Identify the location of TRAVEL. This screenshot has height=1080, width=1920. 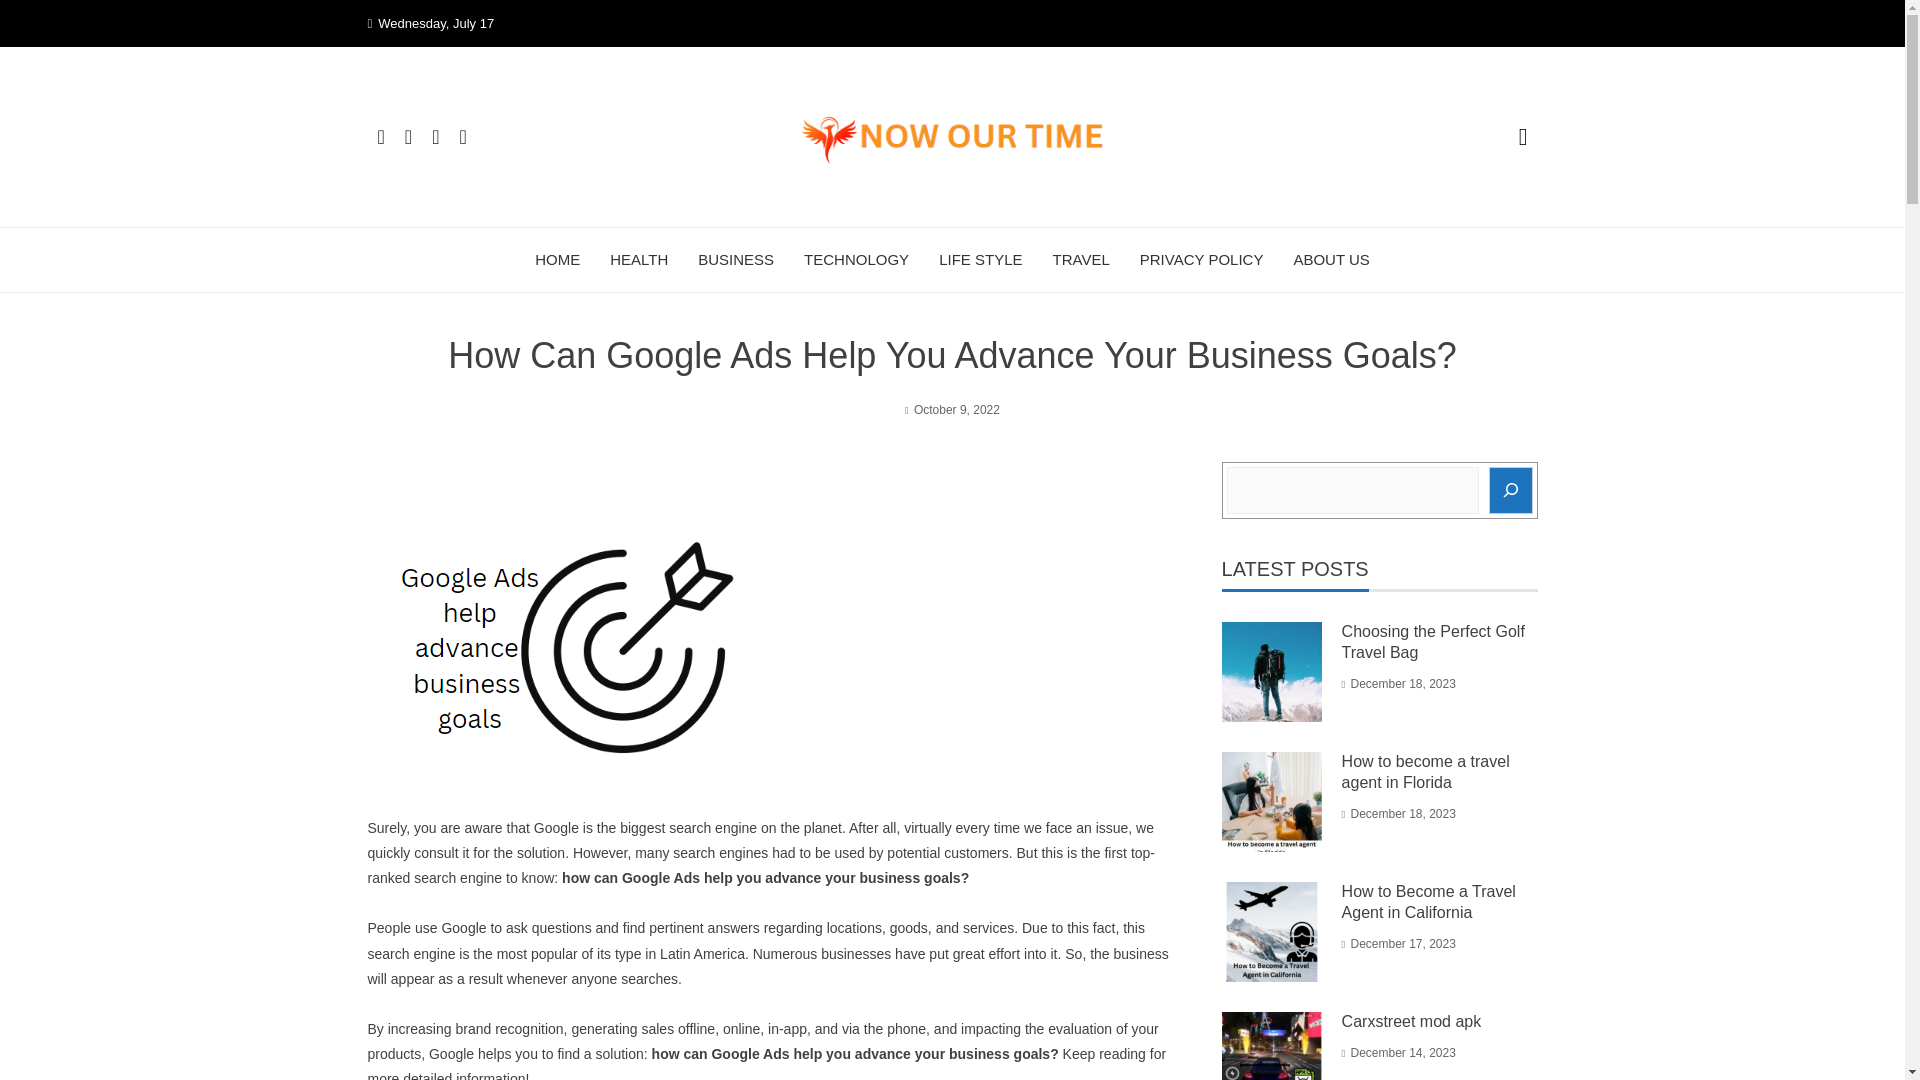
(1080, 260).